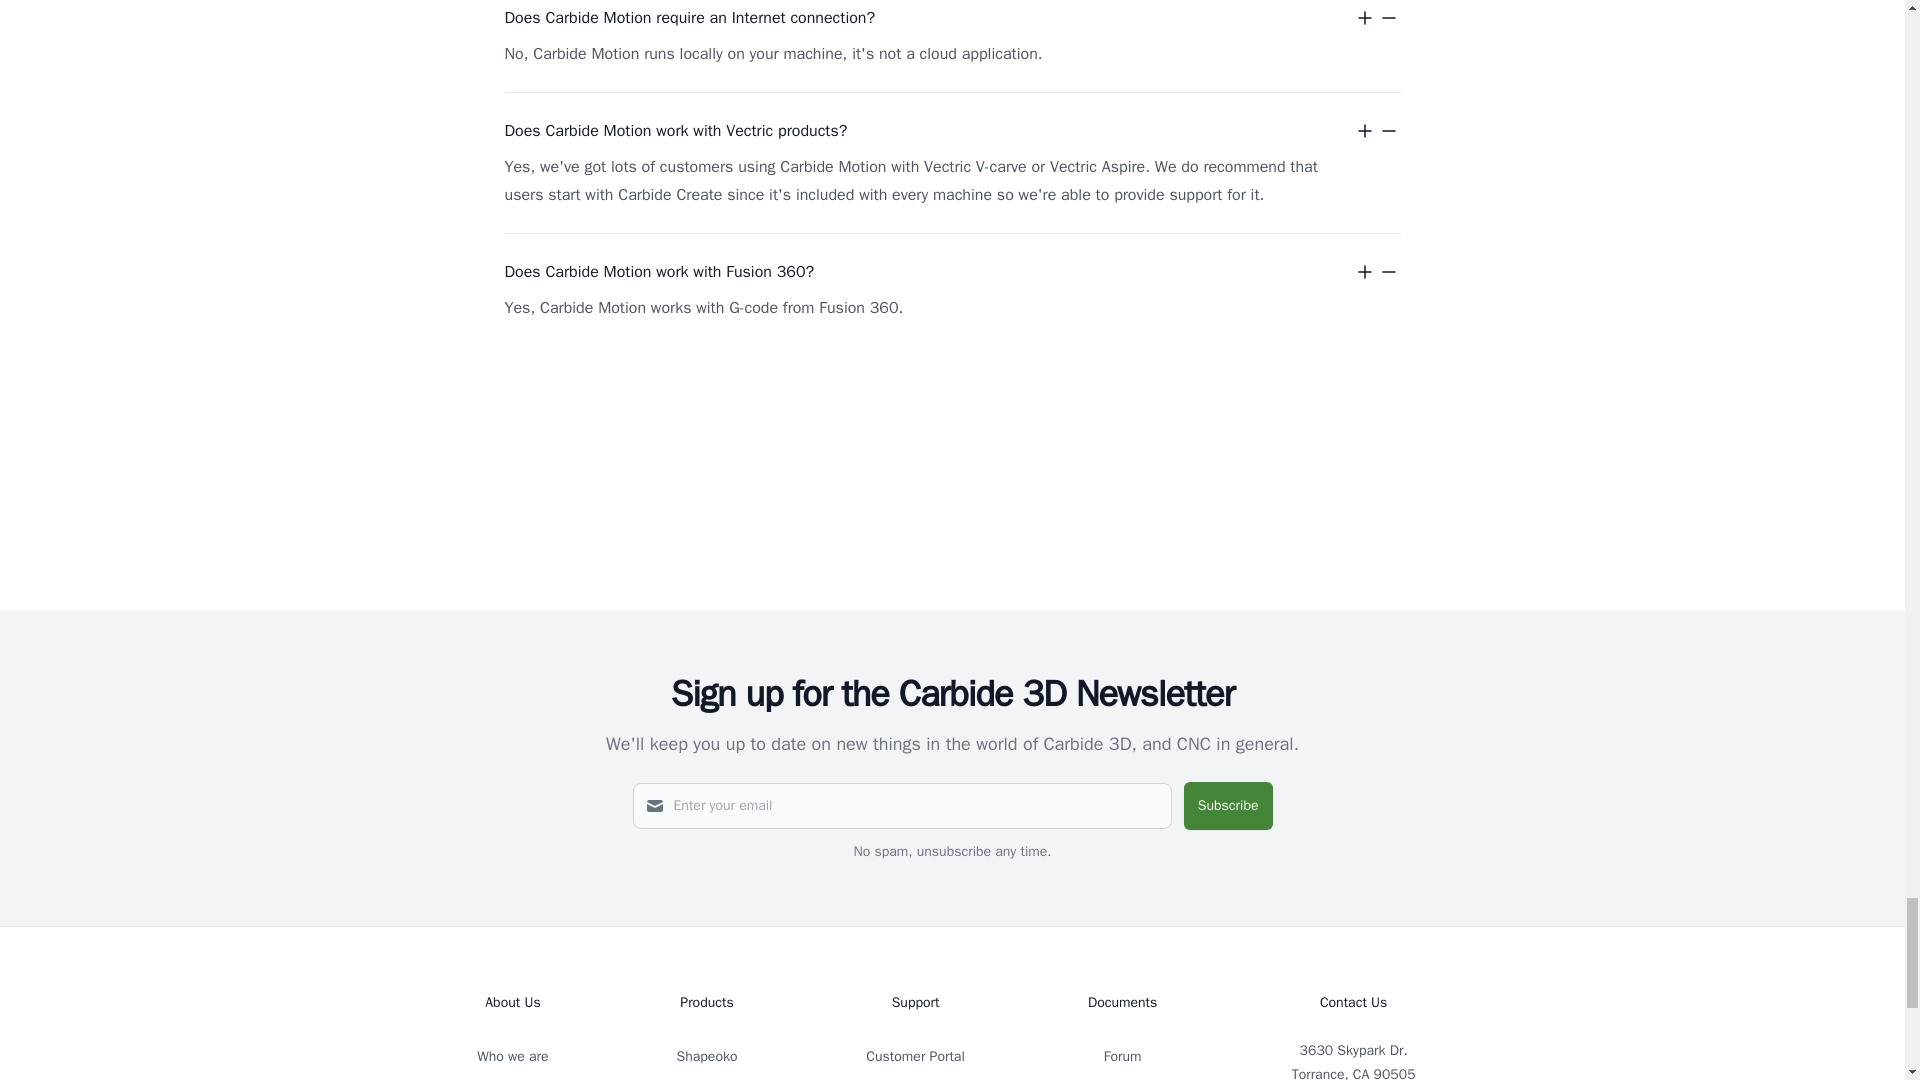 This screenshot has width=1920, height=1080. What do you see at coordinates (951, 130) in the screenshot?
I see `Does Carbide Motion work with Vectric products?` at bounding box center [951, 130].